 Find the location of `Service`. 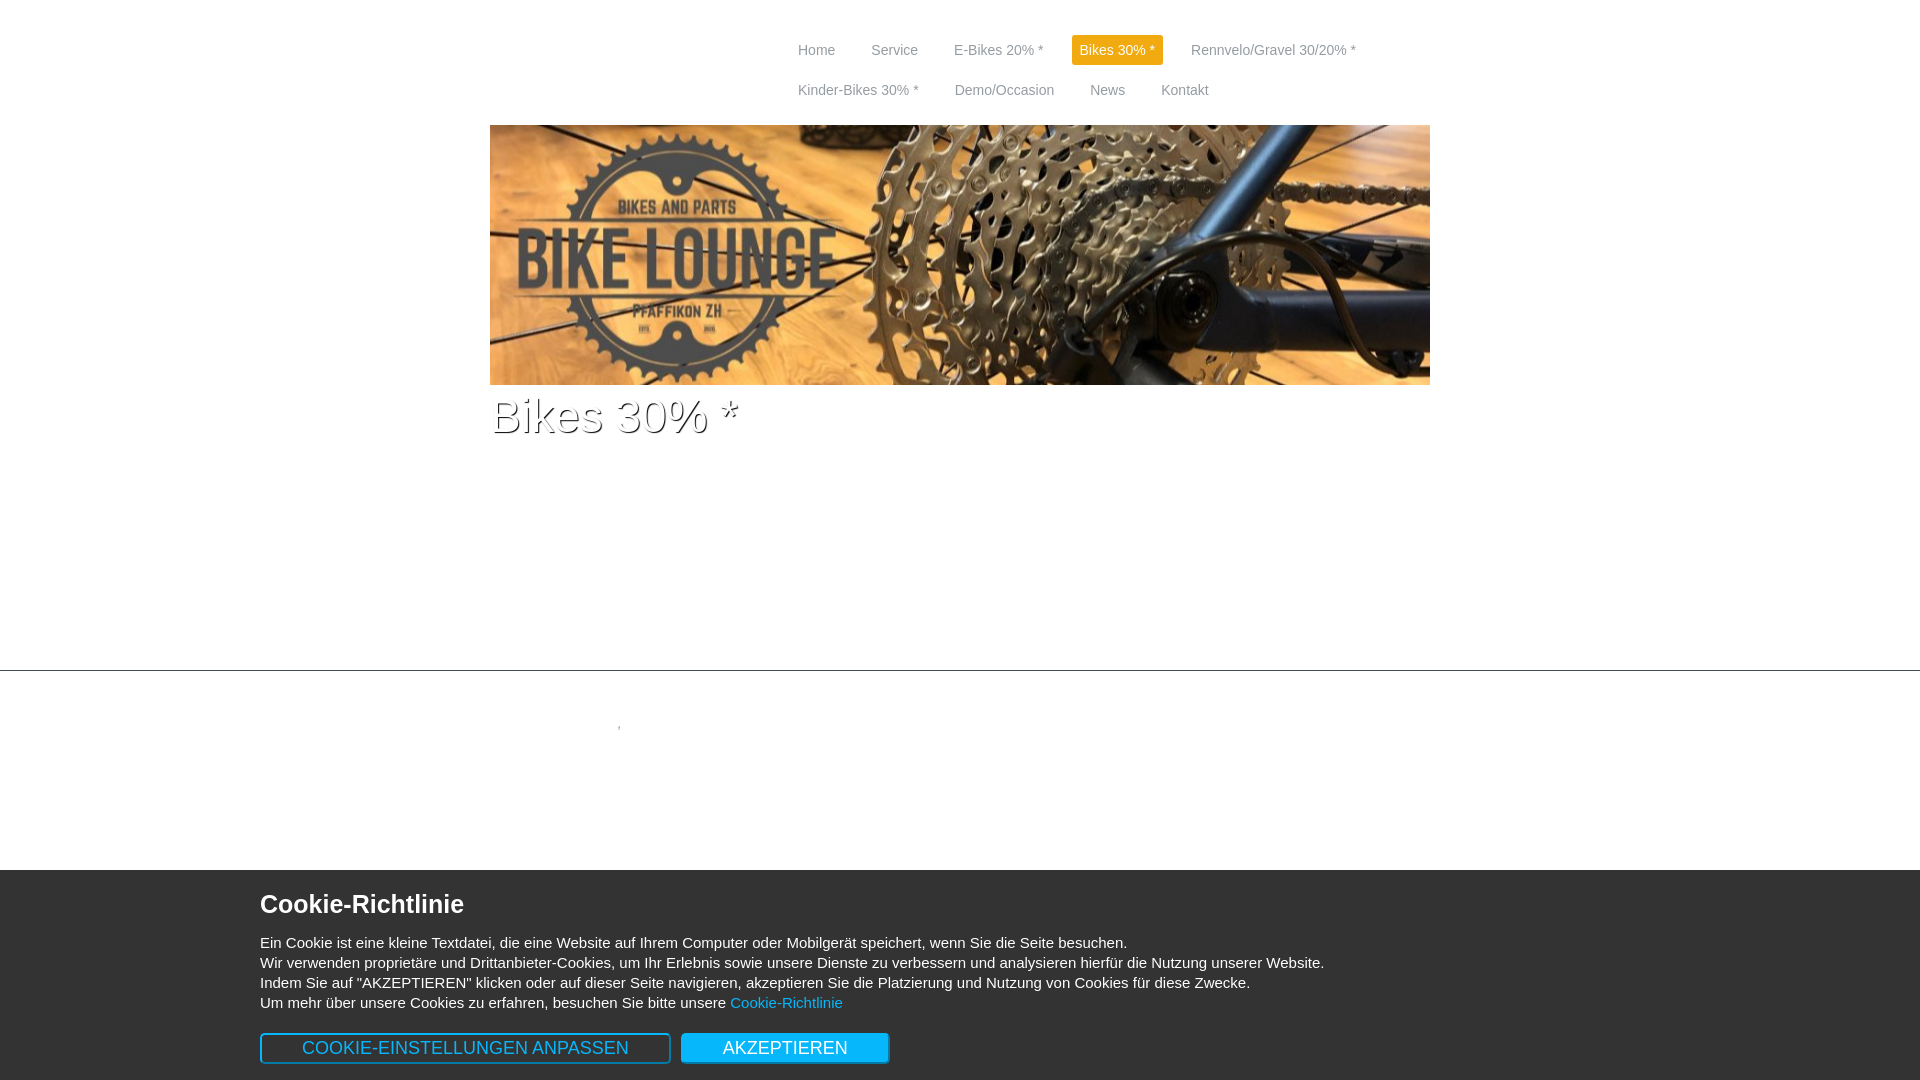

Service is located at coordinates (894, 50).